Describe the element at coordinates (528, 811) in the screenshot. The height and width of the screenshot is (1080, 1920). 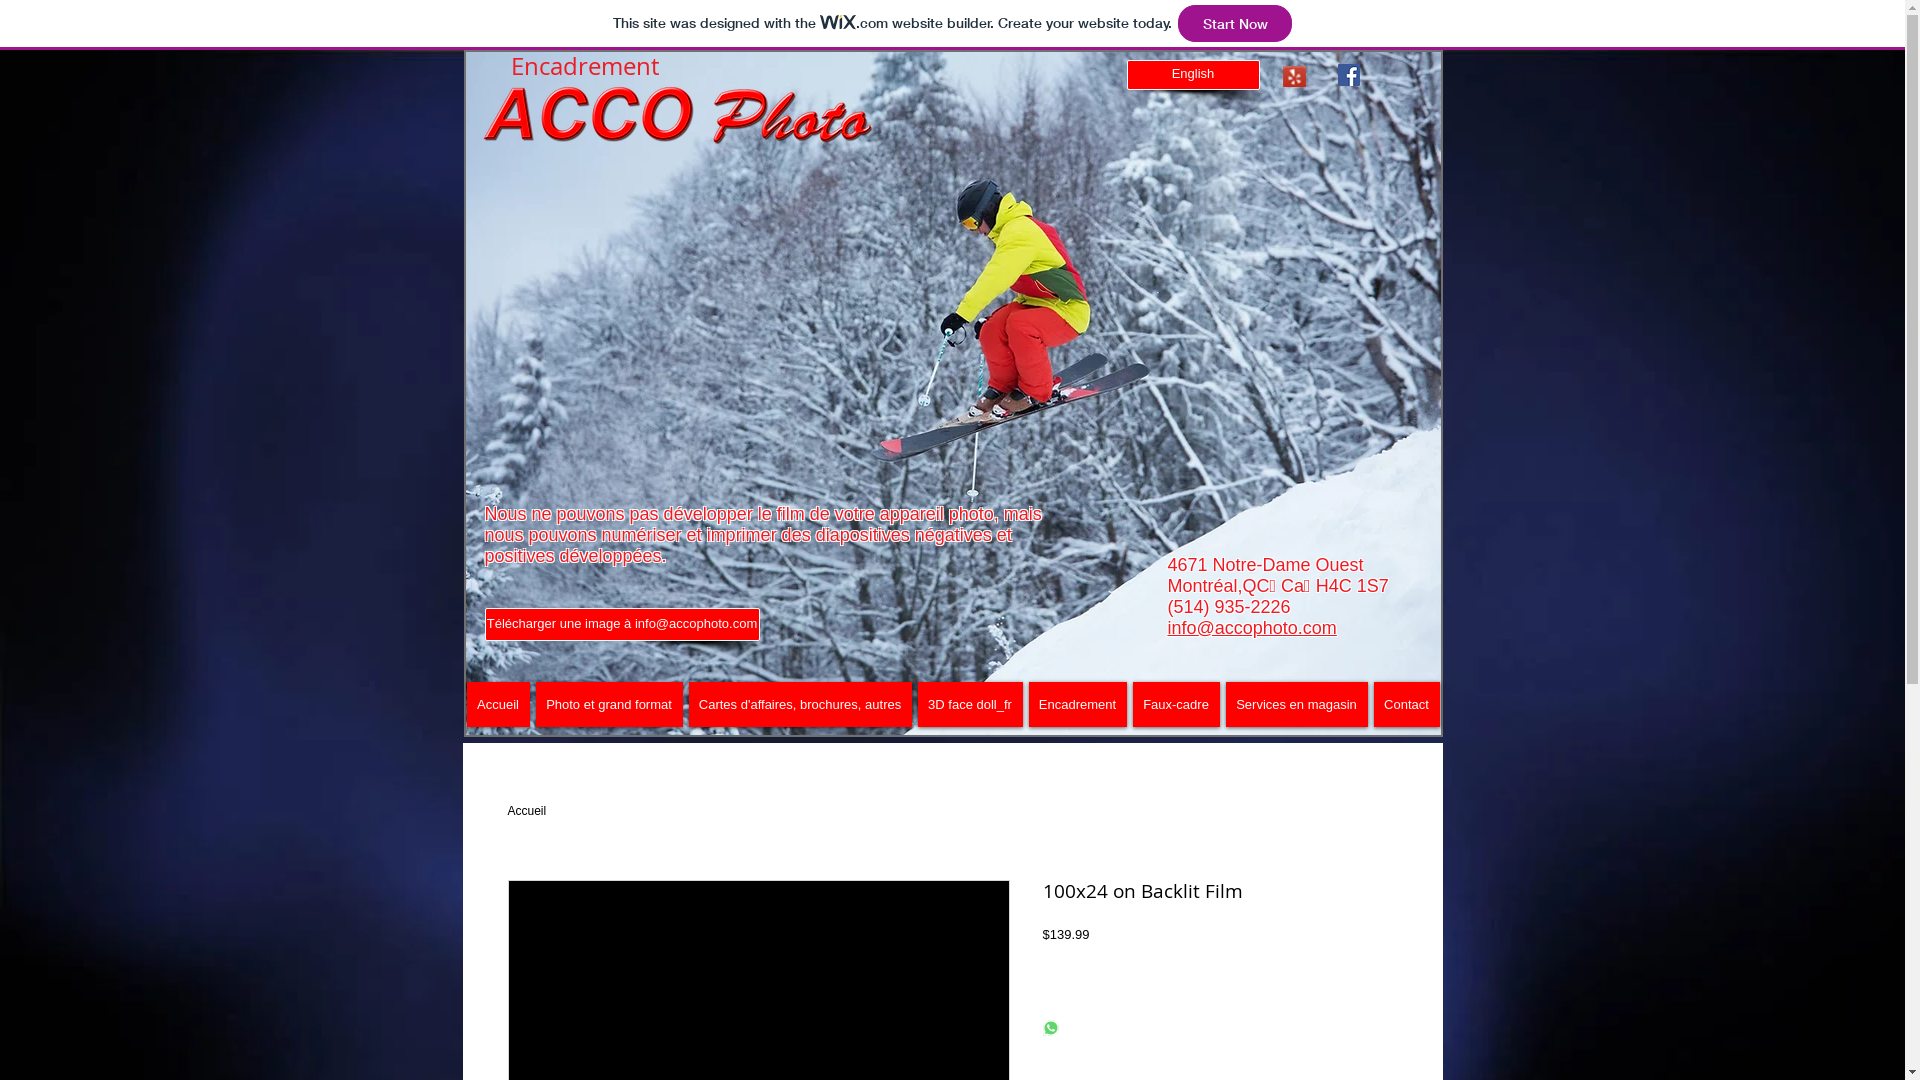
I see `Accueil` at that location.